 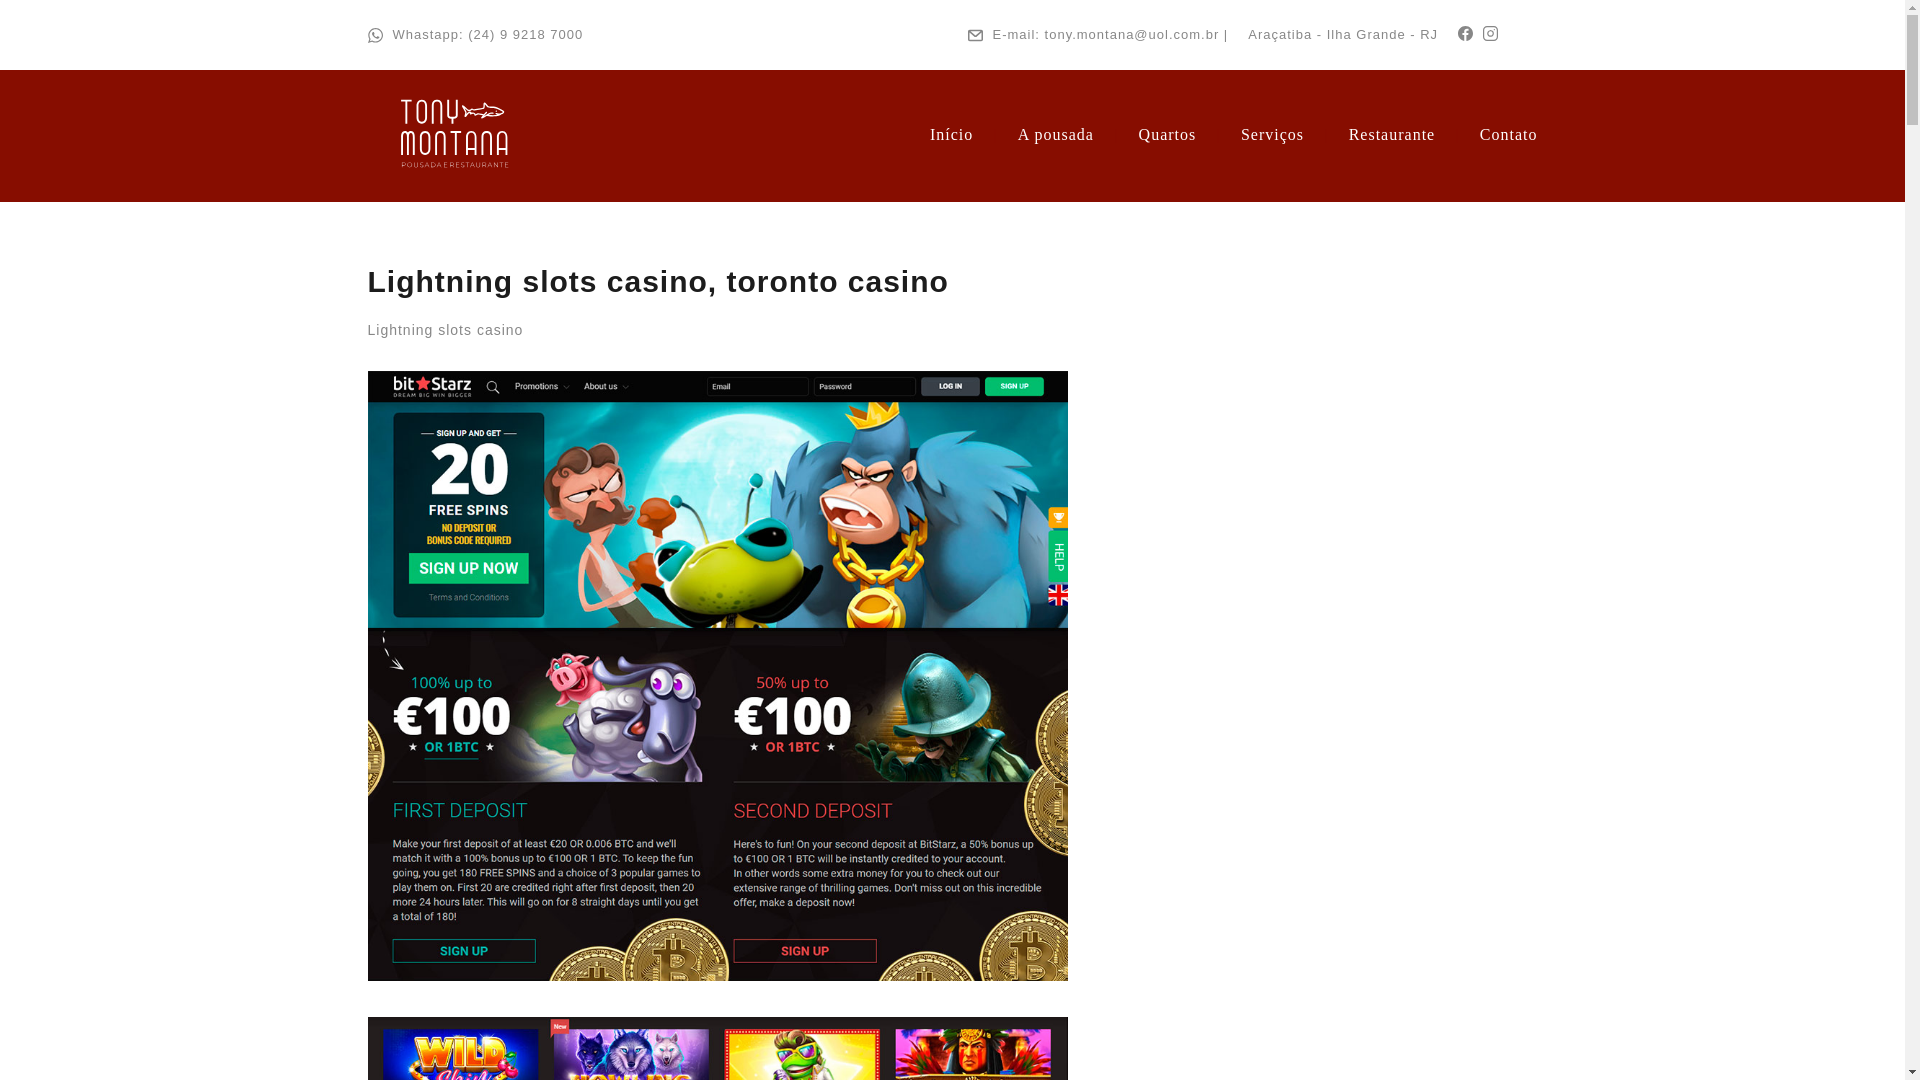 What do you see at coordinates (718, 1048) in the screenshot?
I see `Lightning slots casino` at bounding box center [718, 1048].